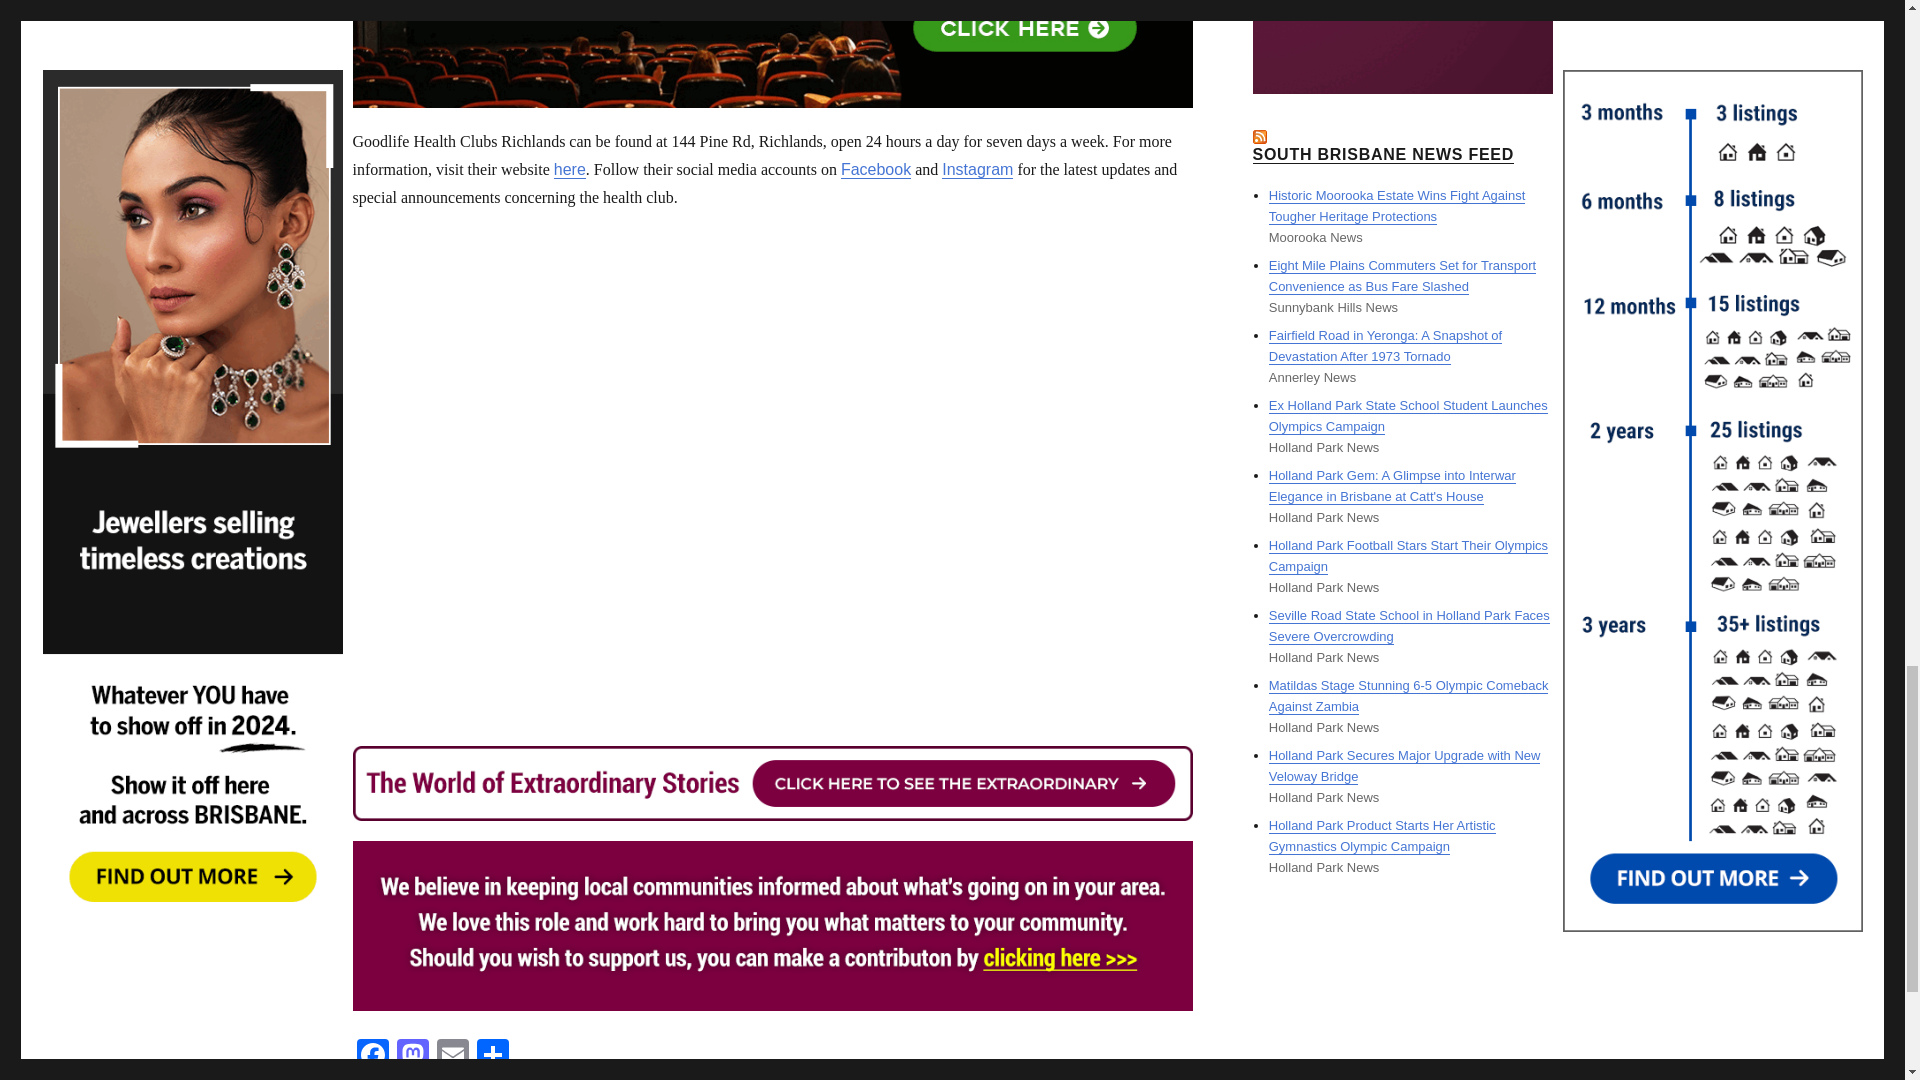 The image size is (1920, 1080). What do you see at coordinates (570, 169) in the screenshot?
I see `here` at bounding box center [570, 169].